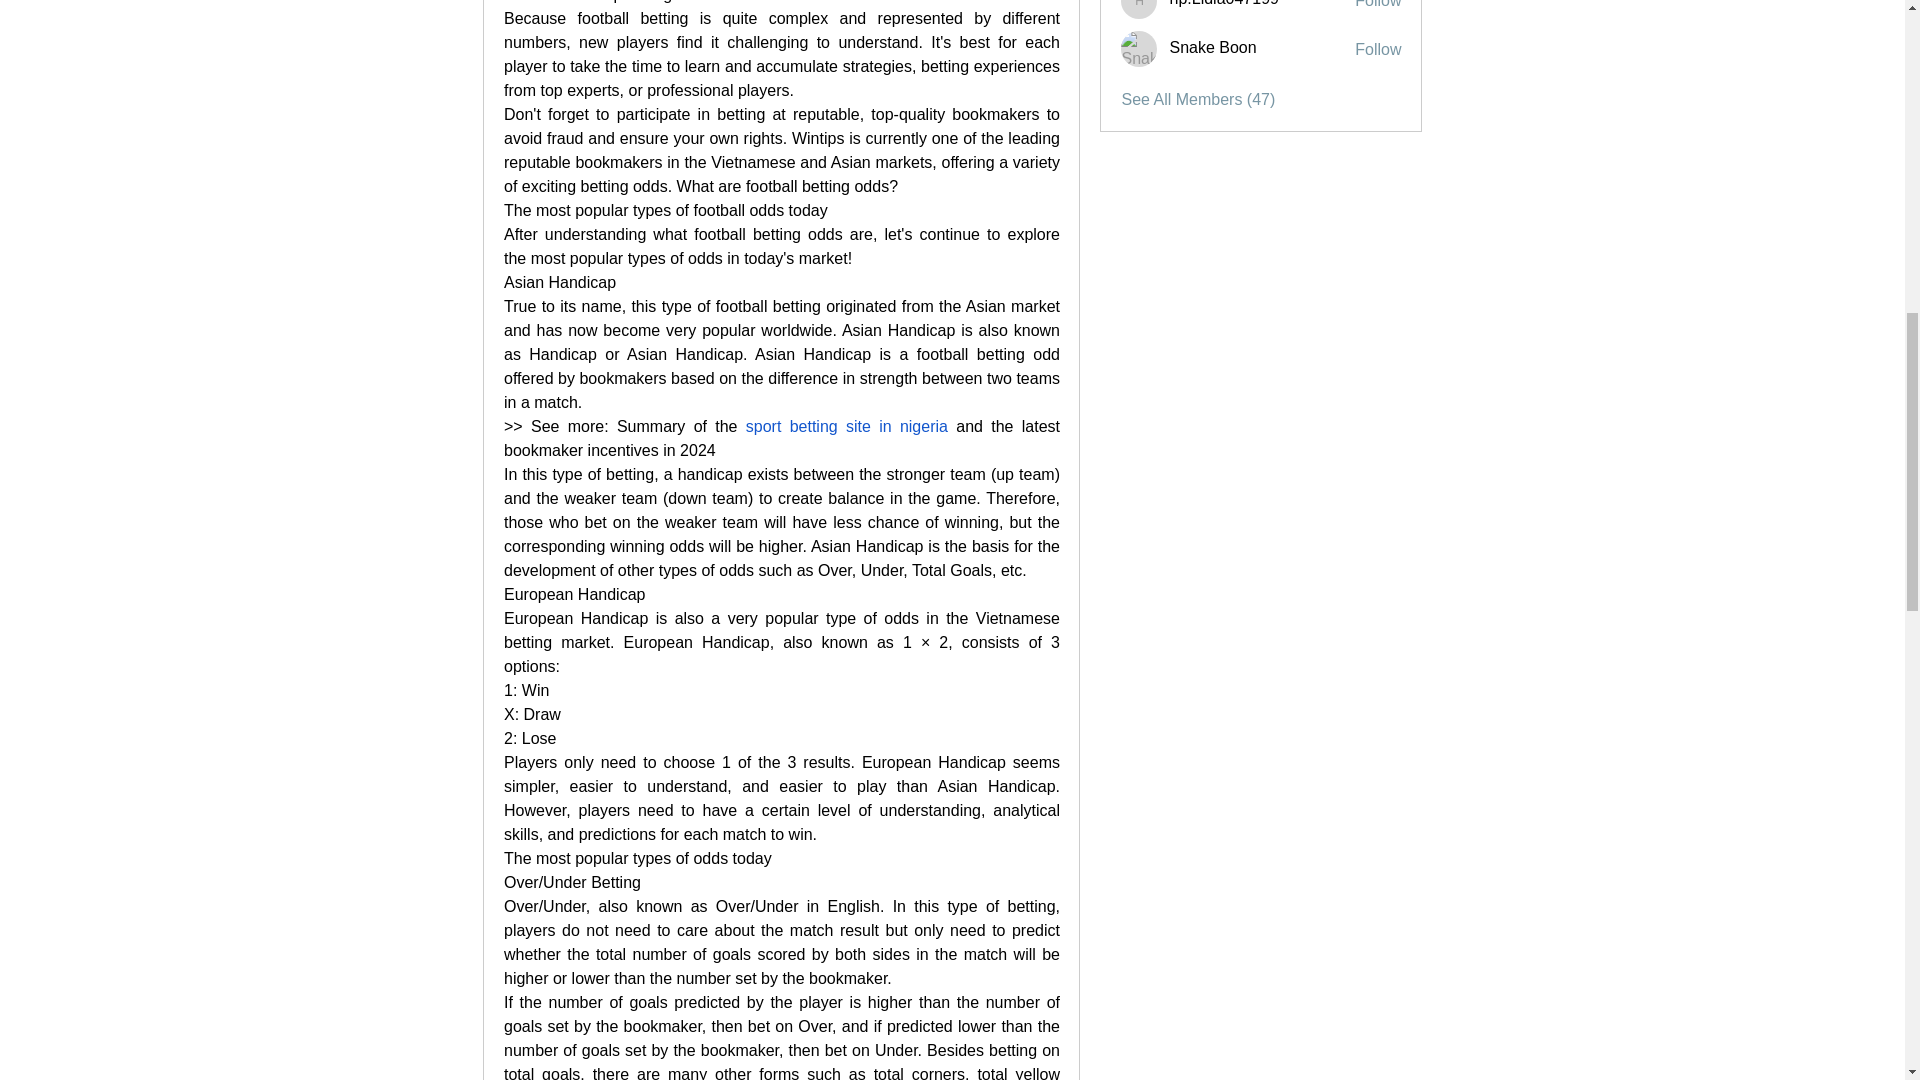 This screenshot has width=1920, height=1080. What do you see at coordinates (1139, 10) in the screenshot?
I see `hp.Lidia047199` at bounding box center [1139, 10].